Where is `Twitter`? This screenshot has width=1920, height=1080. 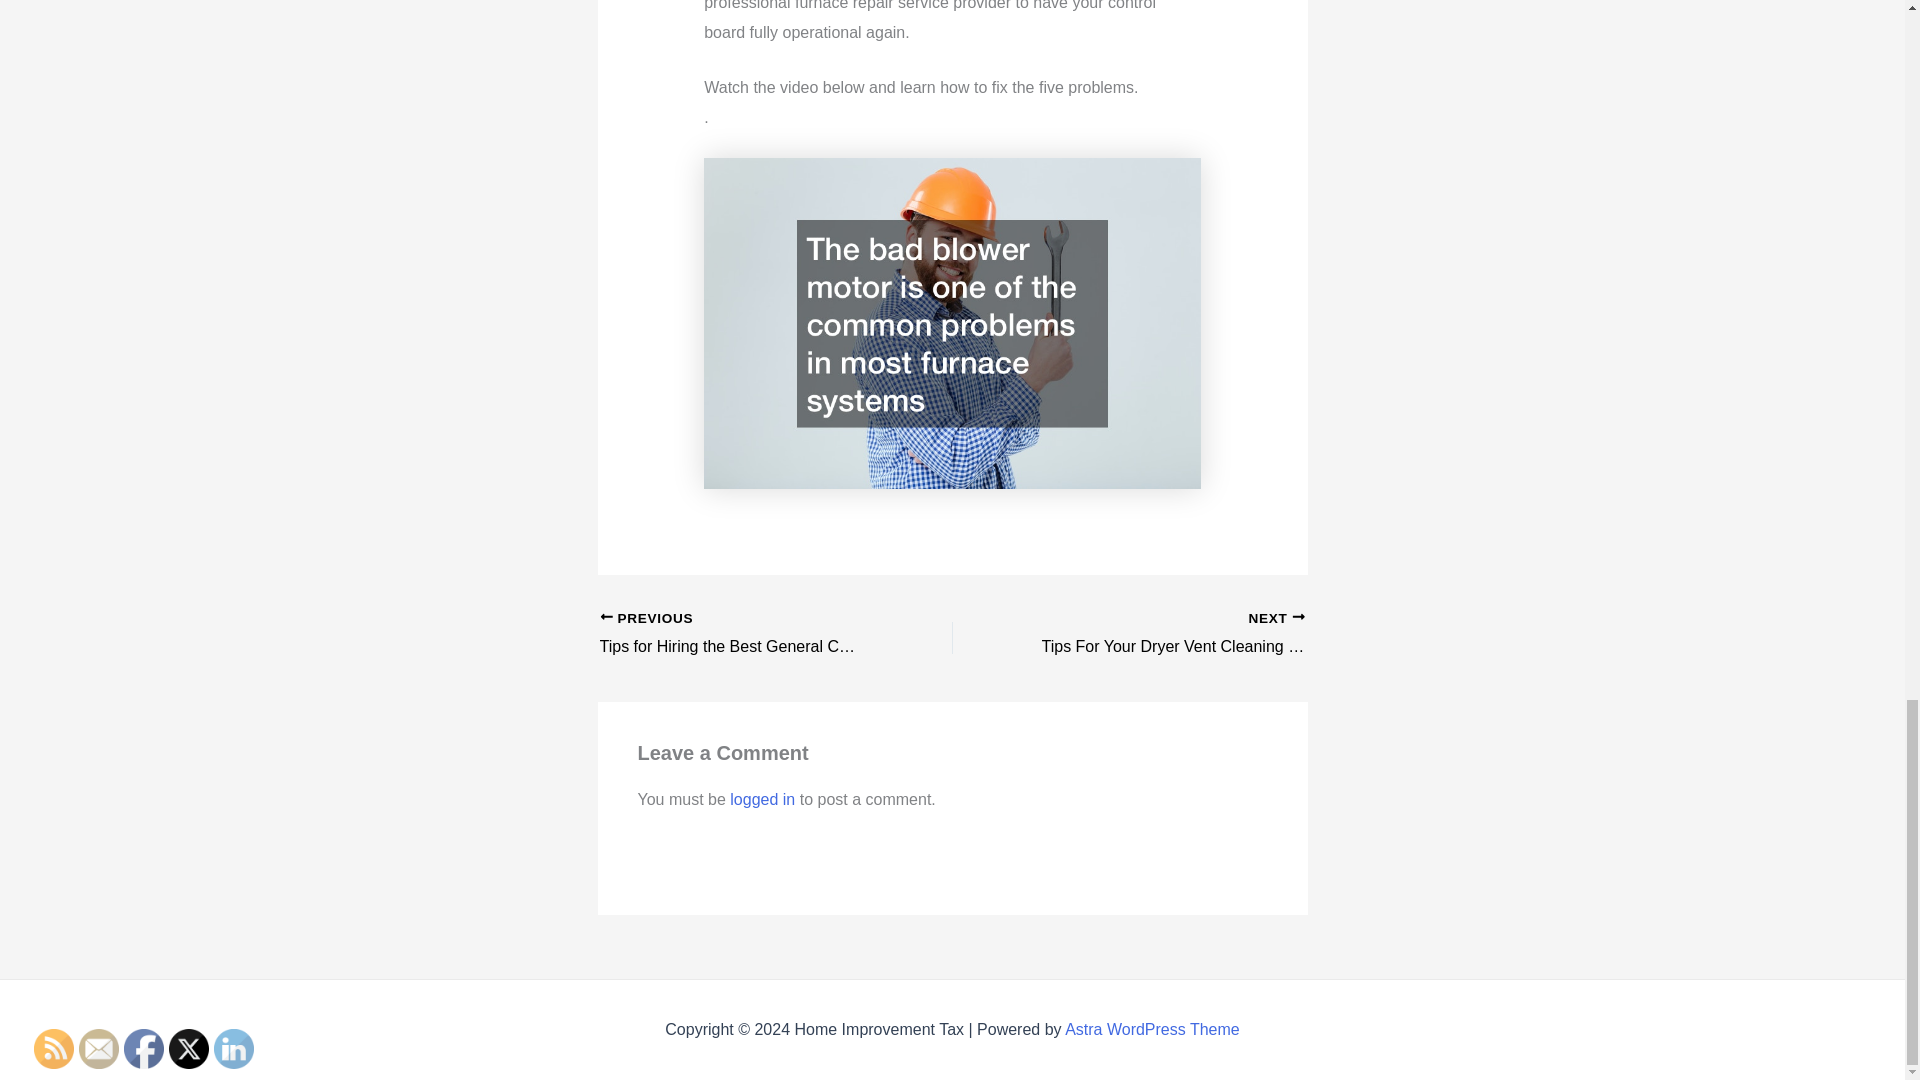
Twitter is located at coordinates (188, 1049).